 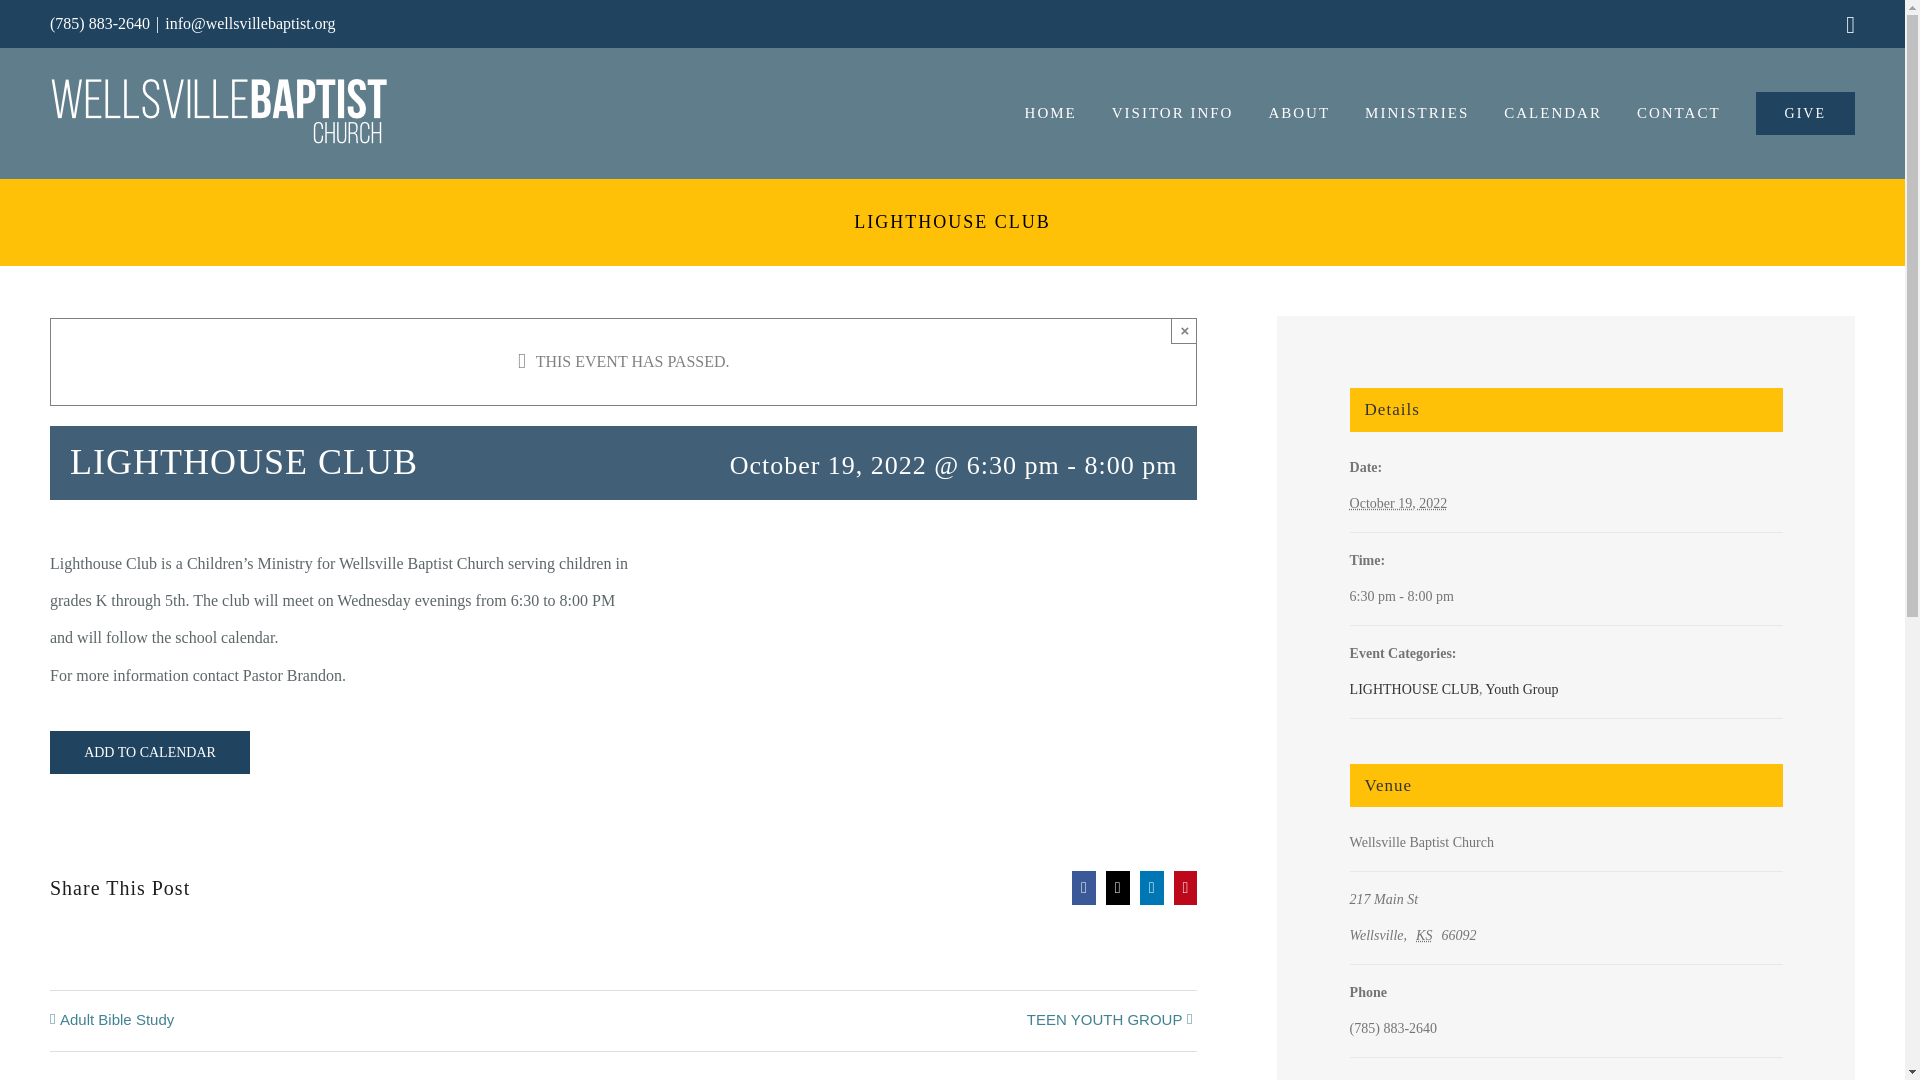 I want to click on 2022-10-19, so click(x=1566, y=596).